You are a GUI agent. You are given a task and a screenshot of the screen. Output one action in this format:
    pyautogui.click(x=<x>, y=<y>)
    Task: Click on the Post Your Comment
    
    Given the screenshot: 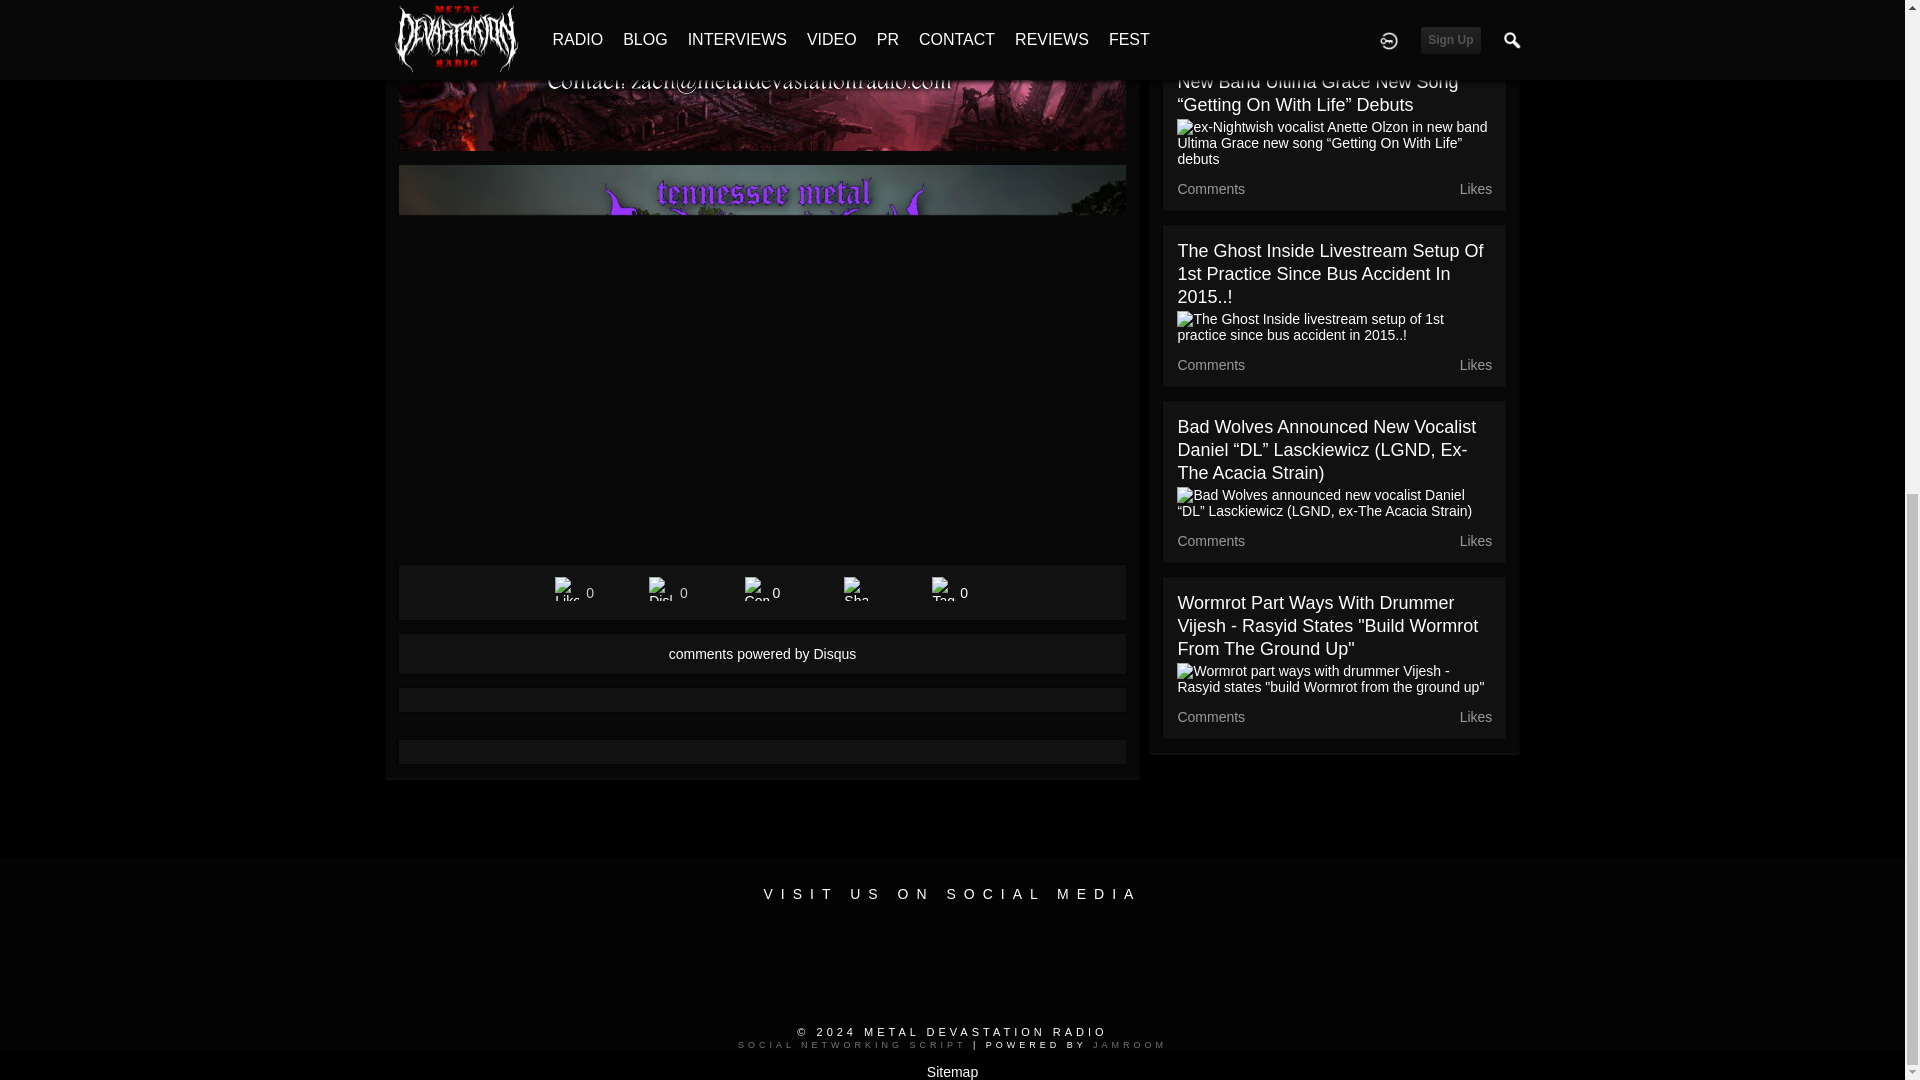 What is the action you would take?
    pyautogui.click(x=756, y=588)
    